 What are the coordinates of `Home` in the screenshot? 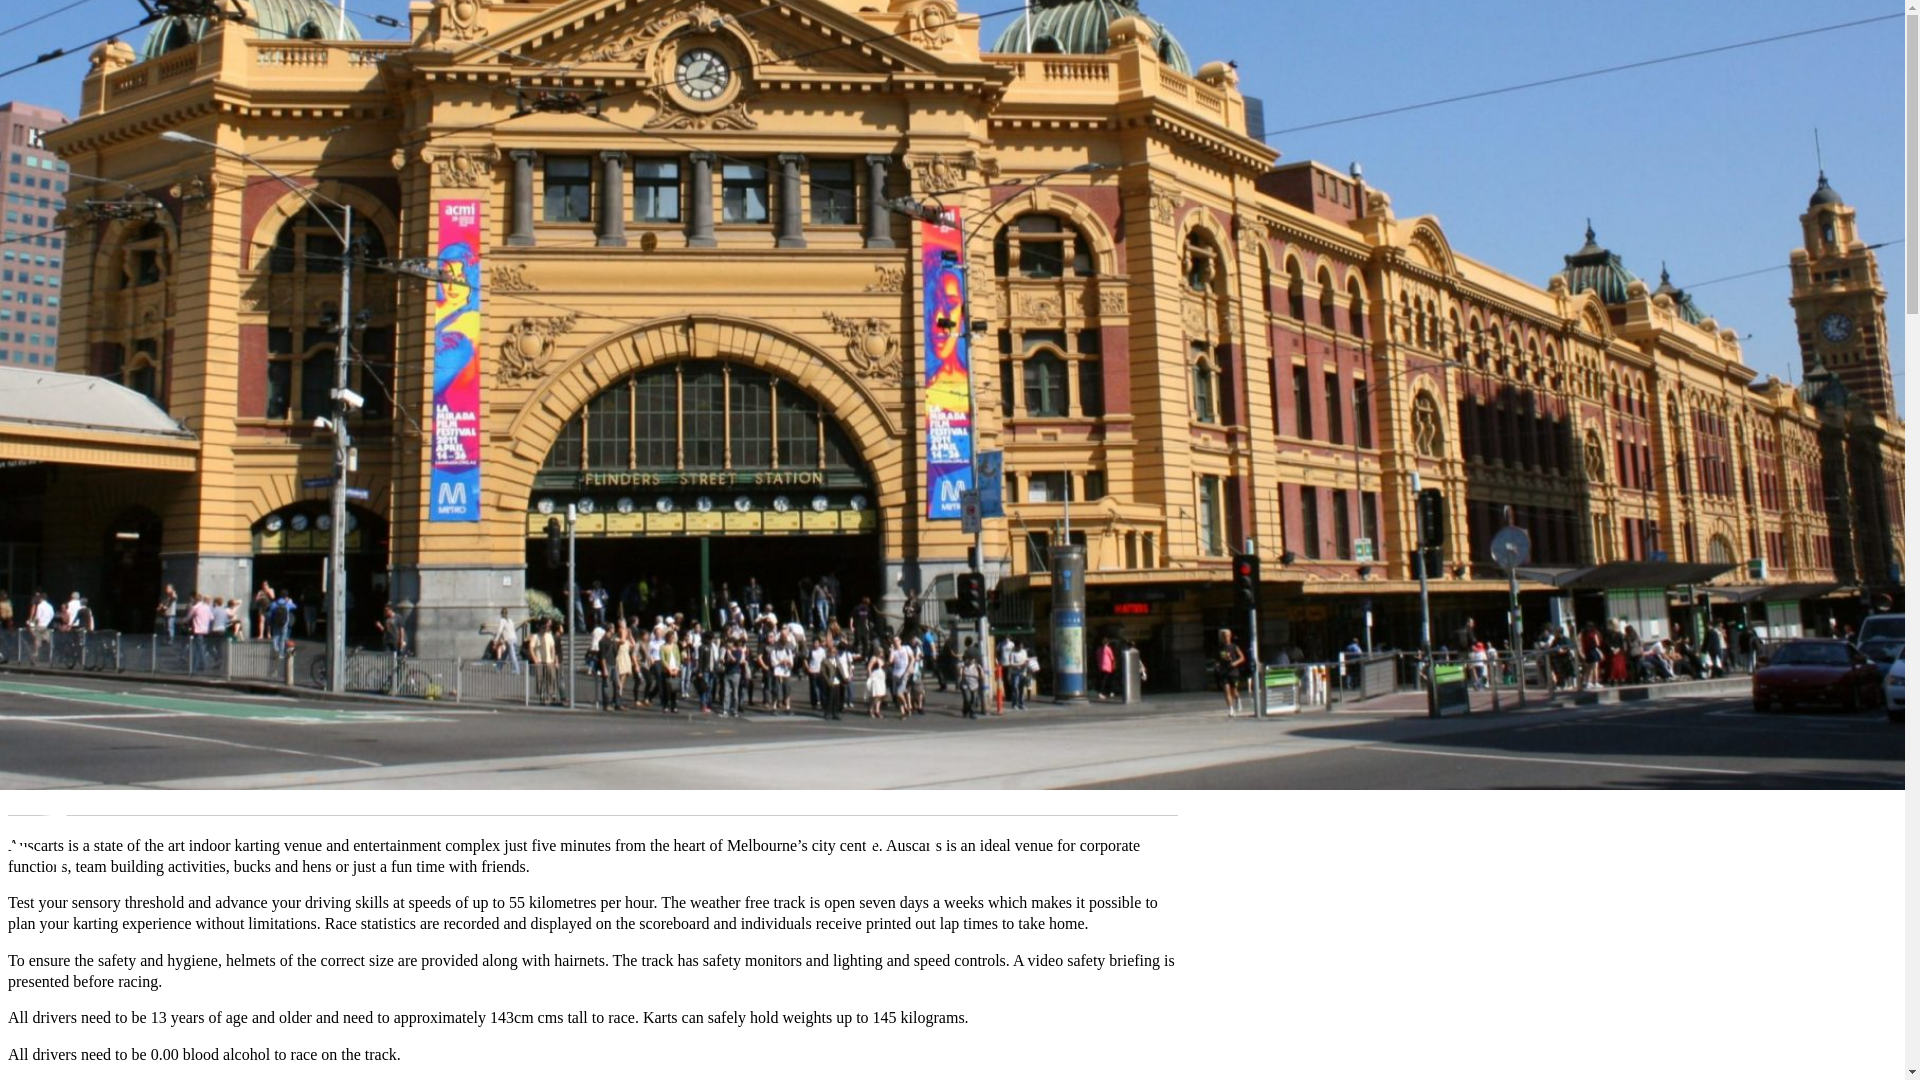 It's located at (67, 50).